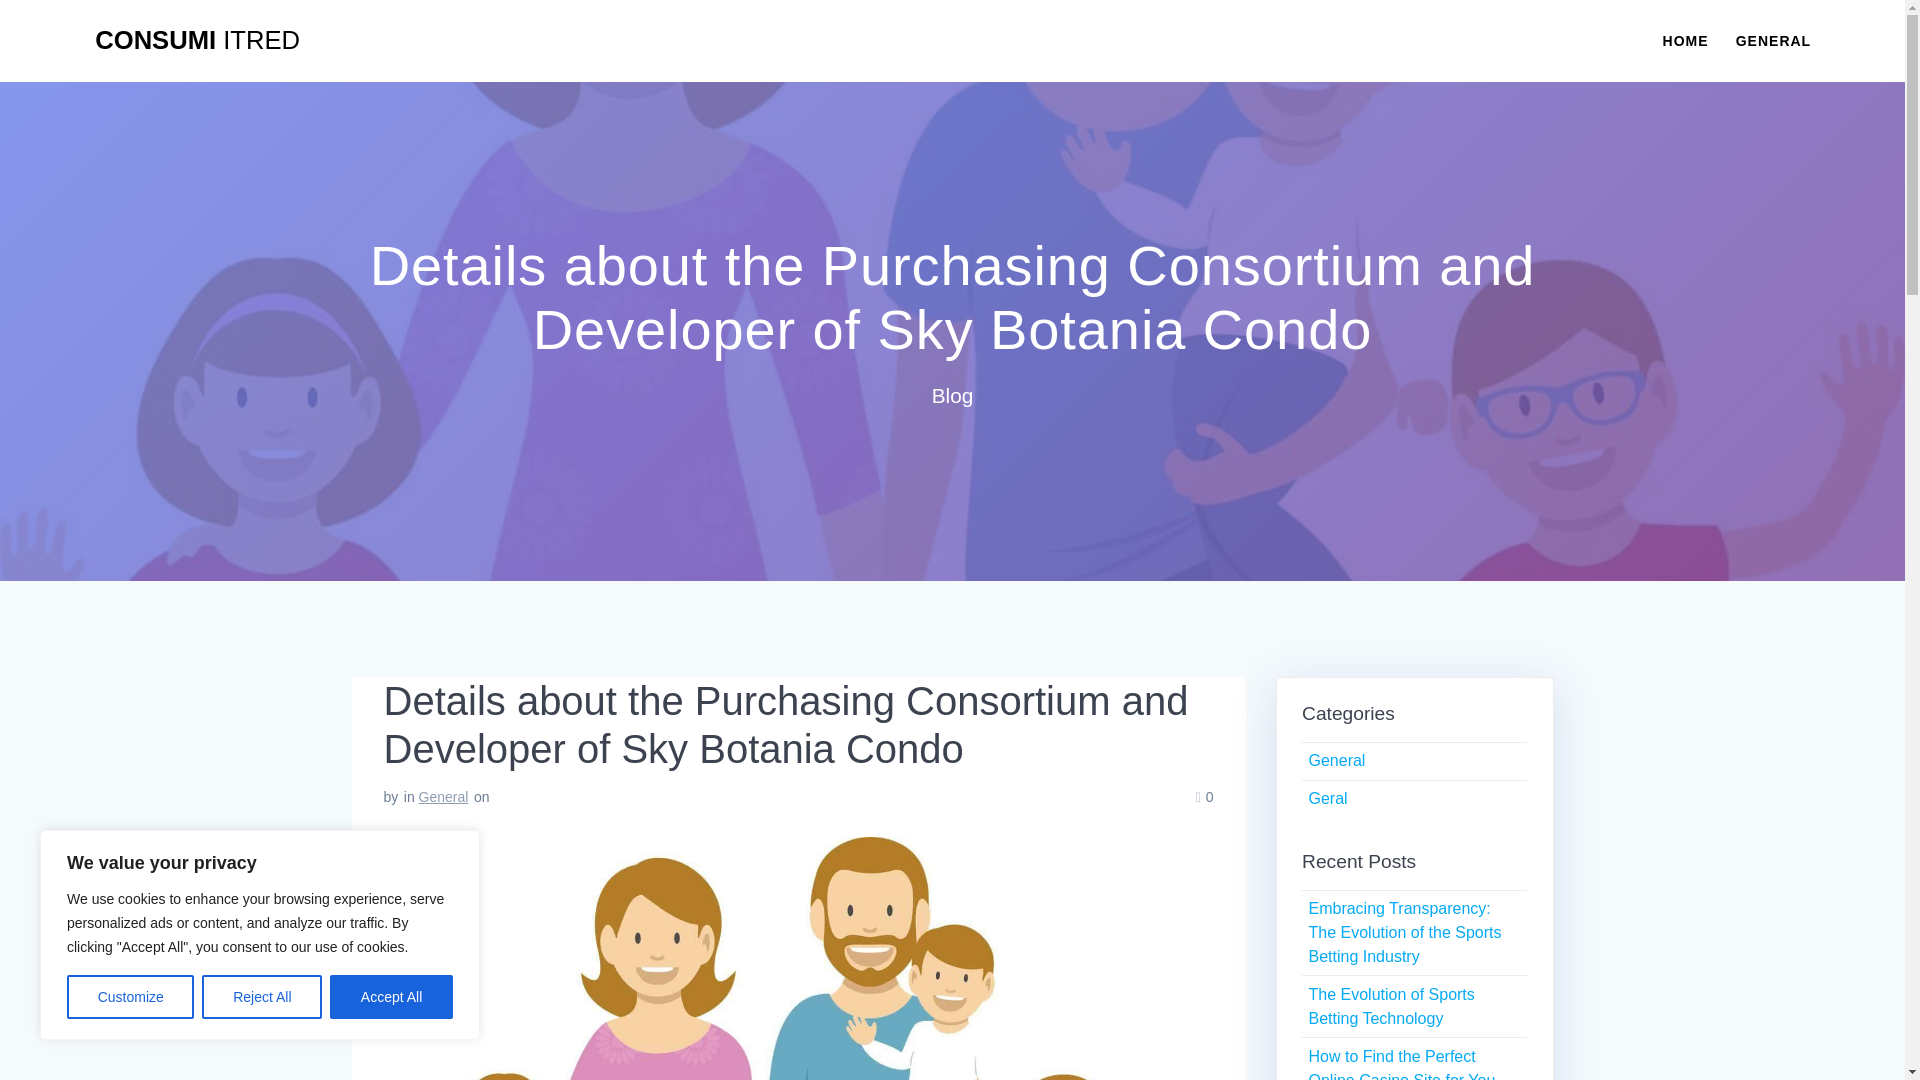 The image size is (1920, 1080). What do you see at coordinates (262, 997) in the screenshot?
I see `Reject All` at bounding box center [262, 997].